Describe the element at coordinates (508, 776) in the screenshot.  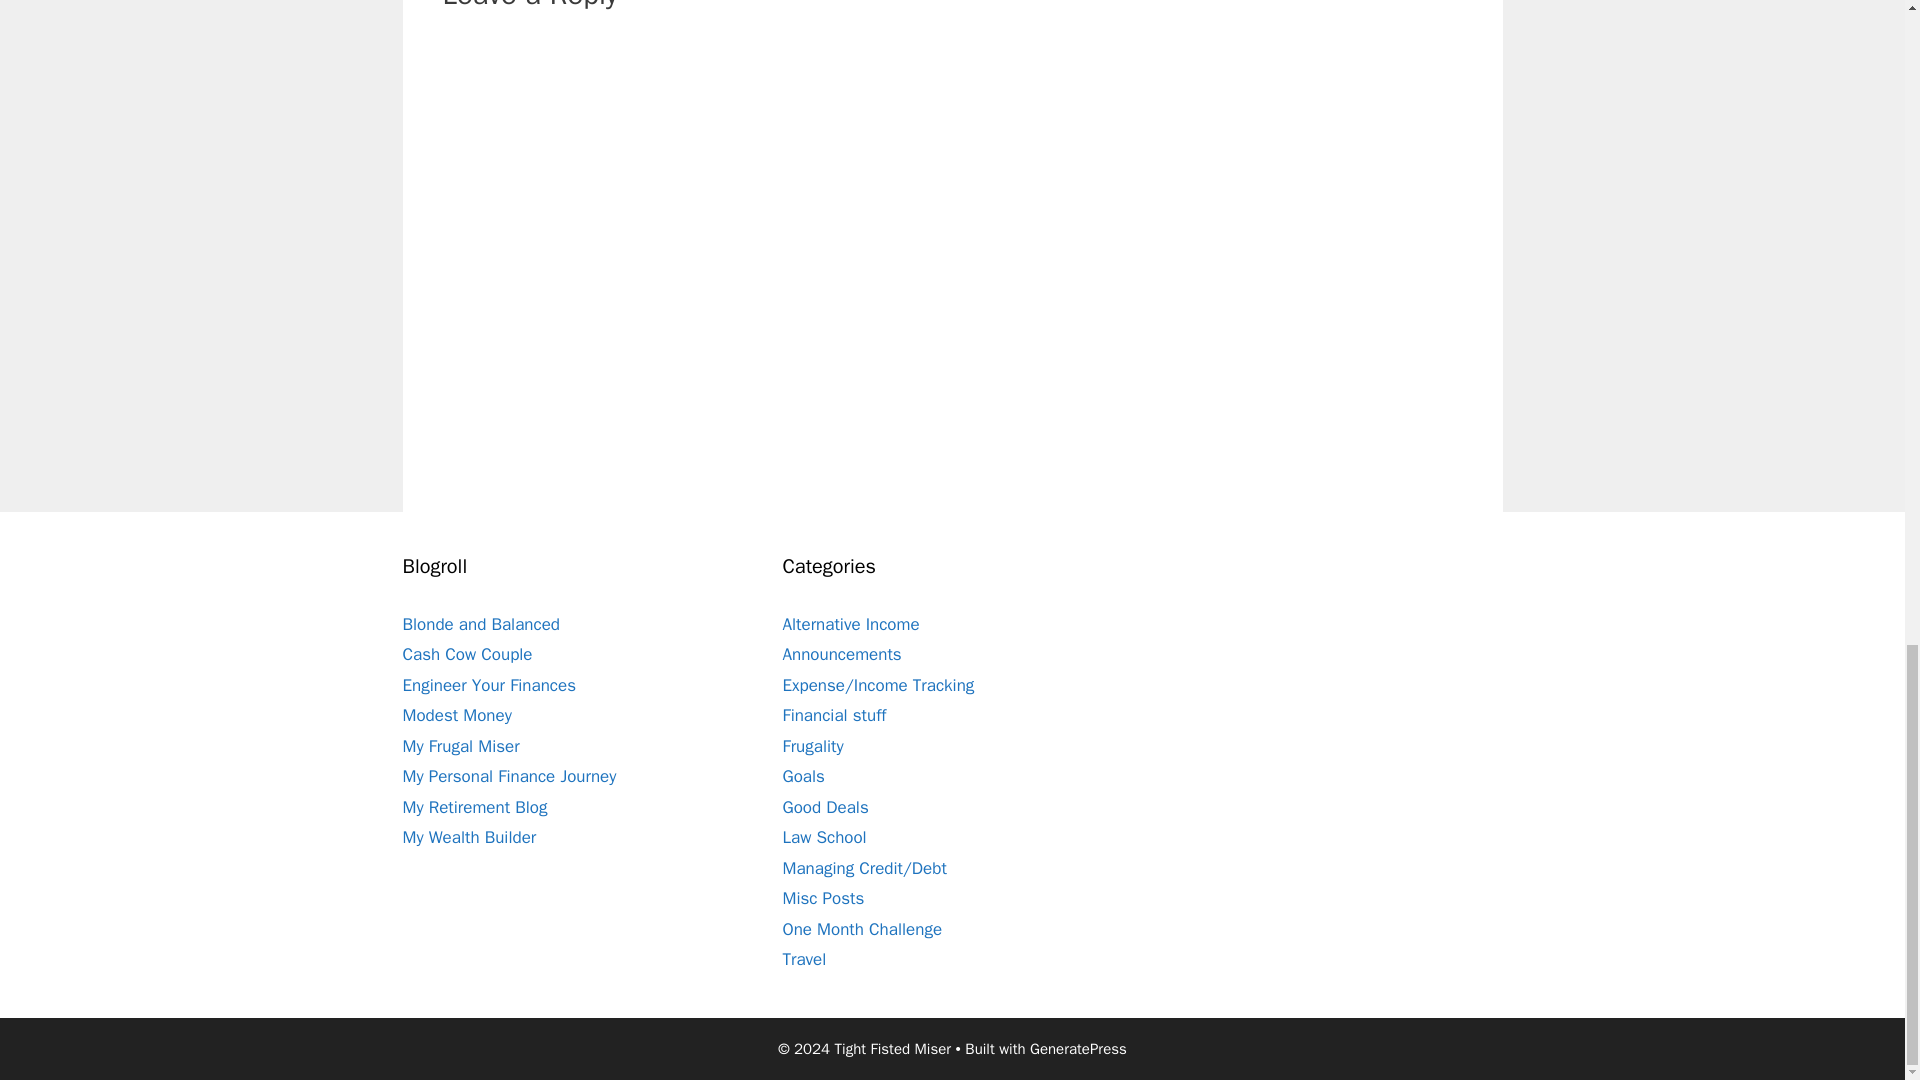
I see `My Personal Finance Journey` at that location.